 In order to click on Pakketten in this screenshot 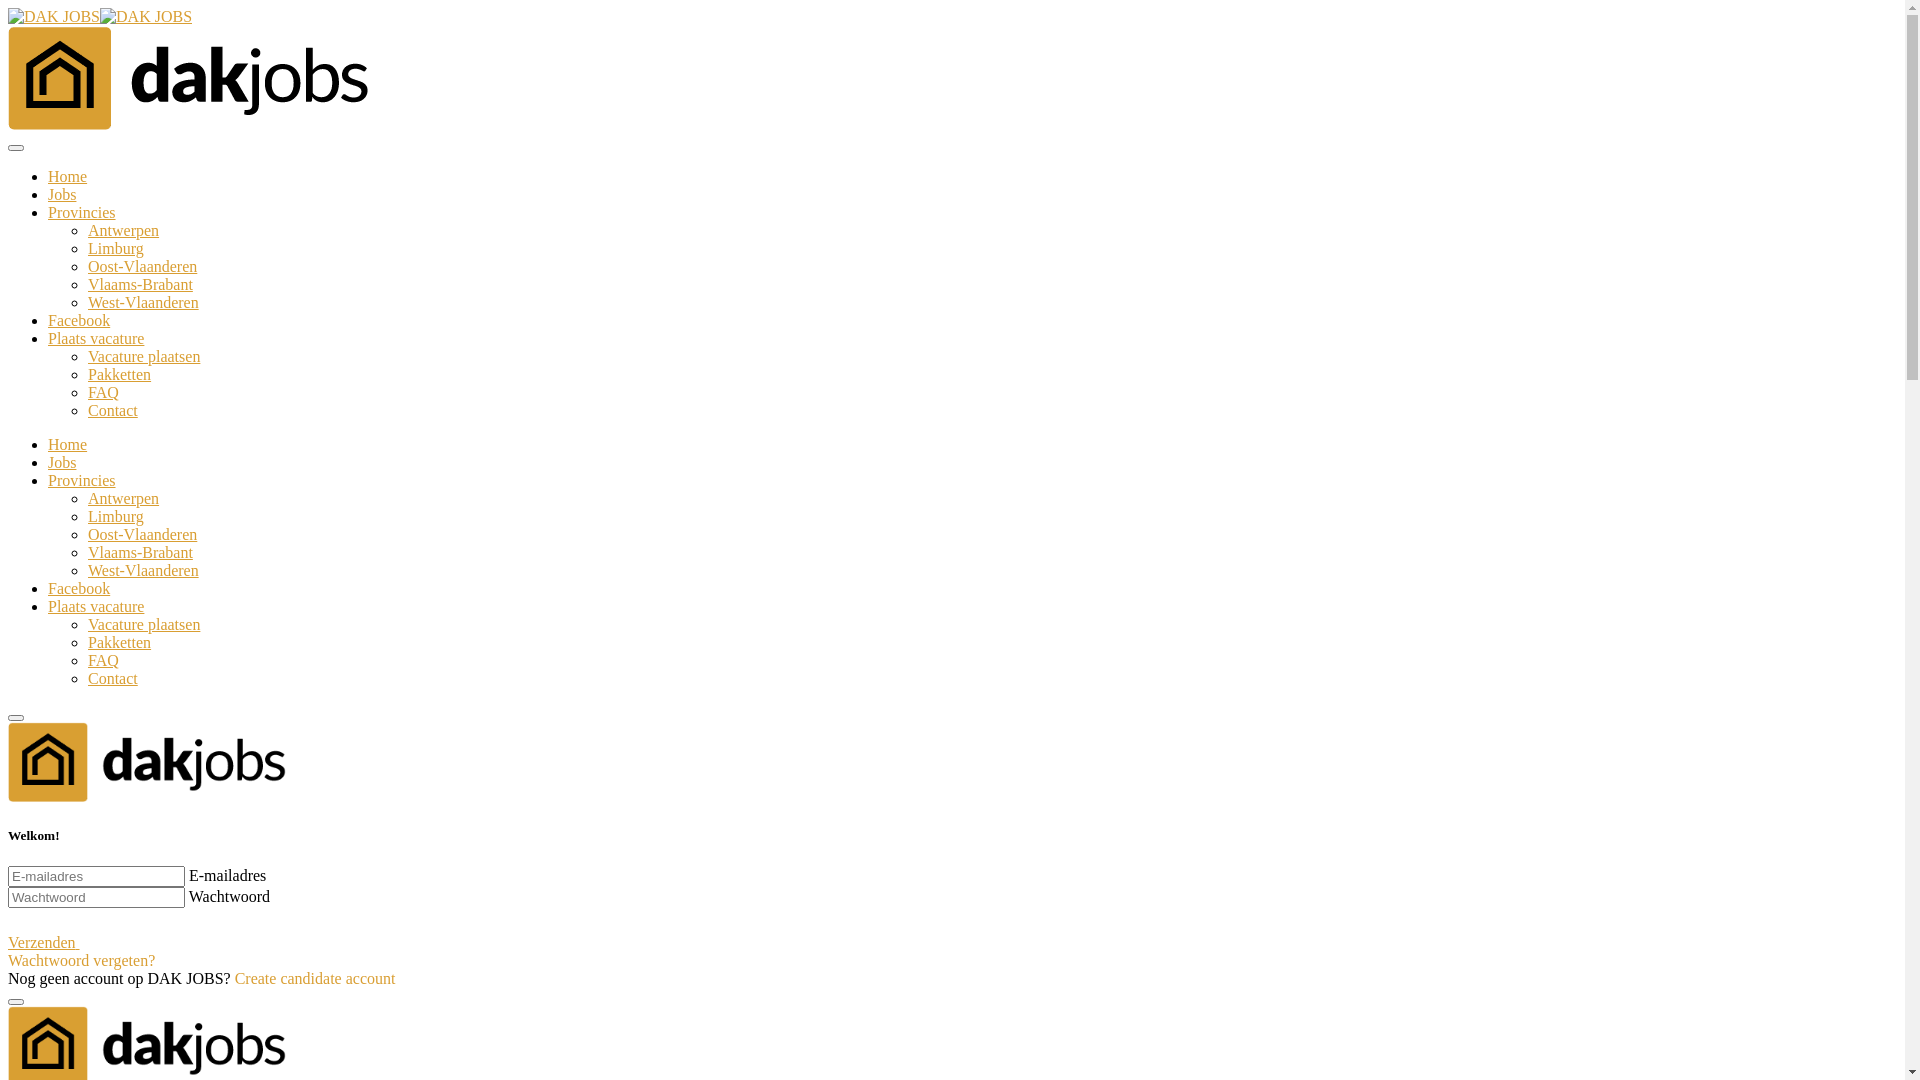, I will do `click(120, 374)`.